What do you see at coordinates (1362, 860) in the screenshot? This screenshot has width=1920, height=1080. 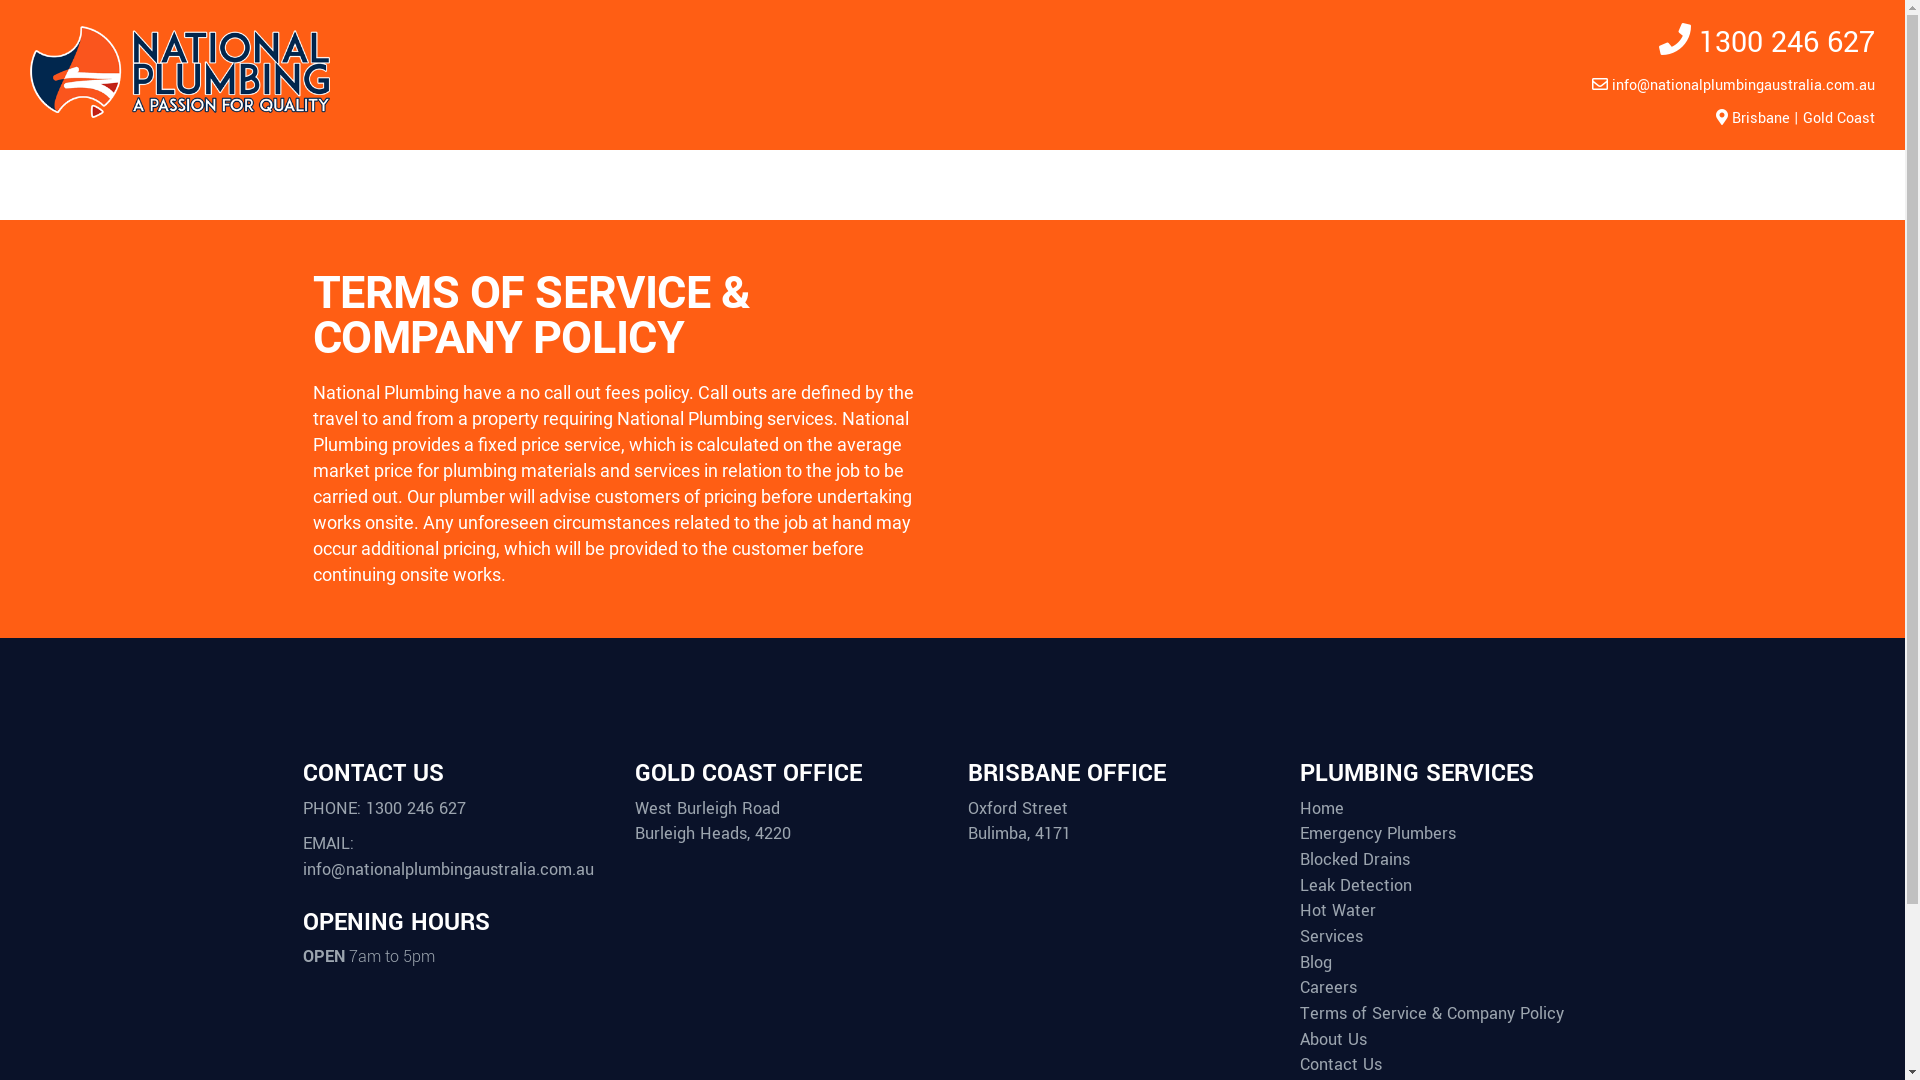 I see `Blocked Drains` at bounding box center [1362, 860].